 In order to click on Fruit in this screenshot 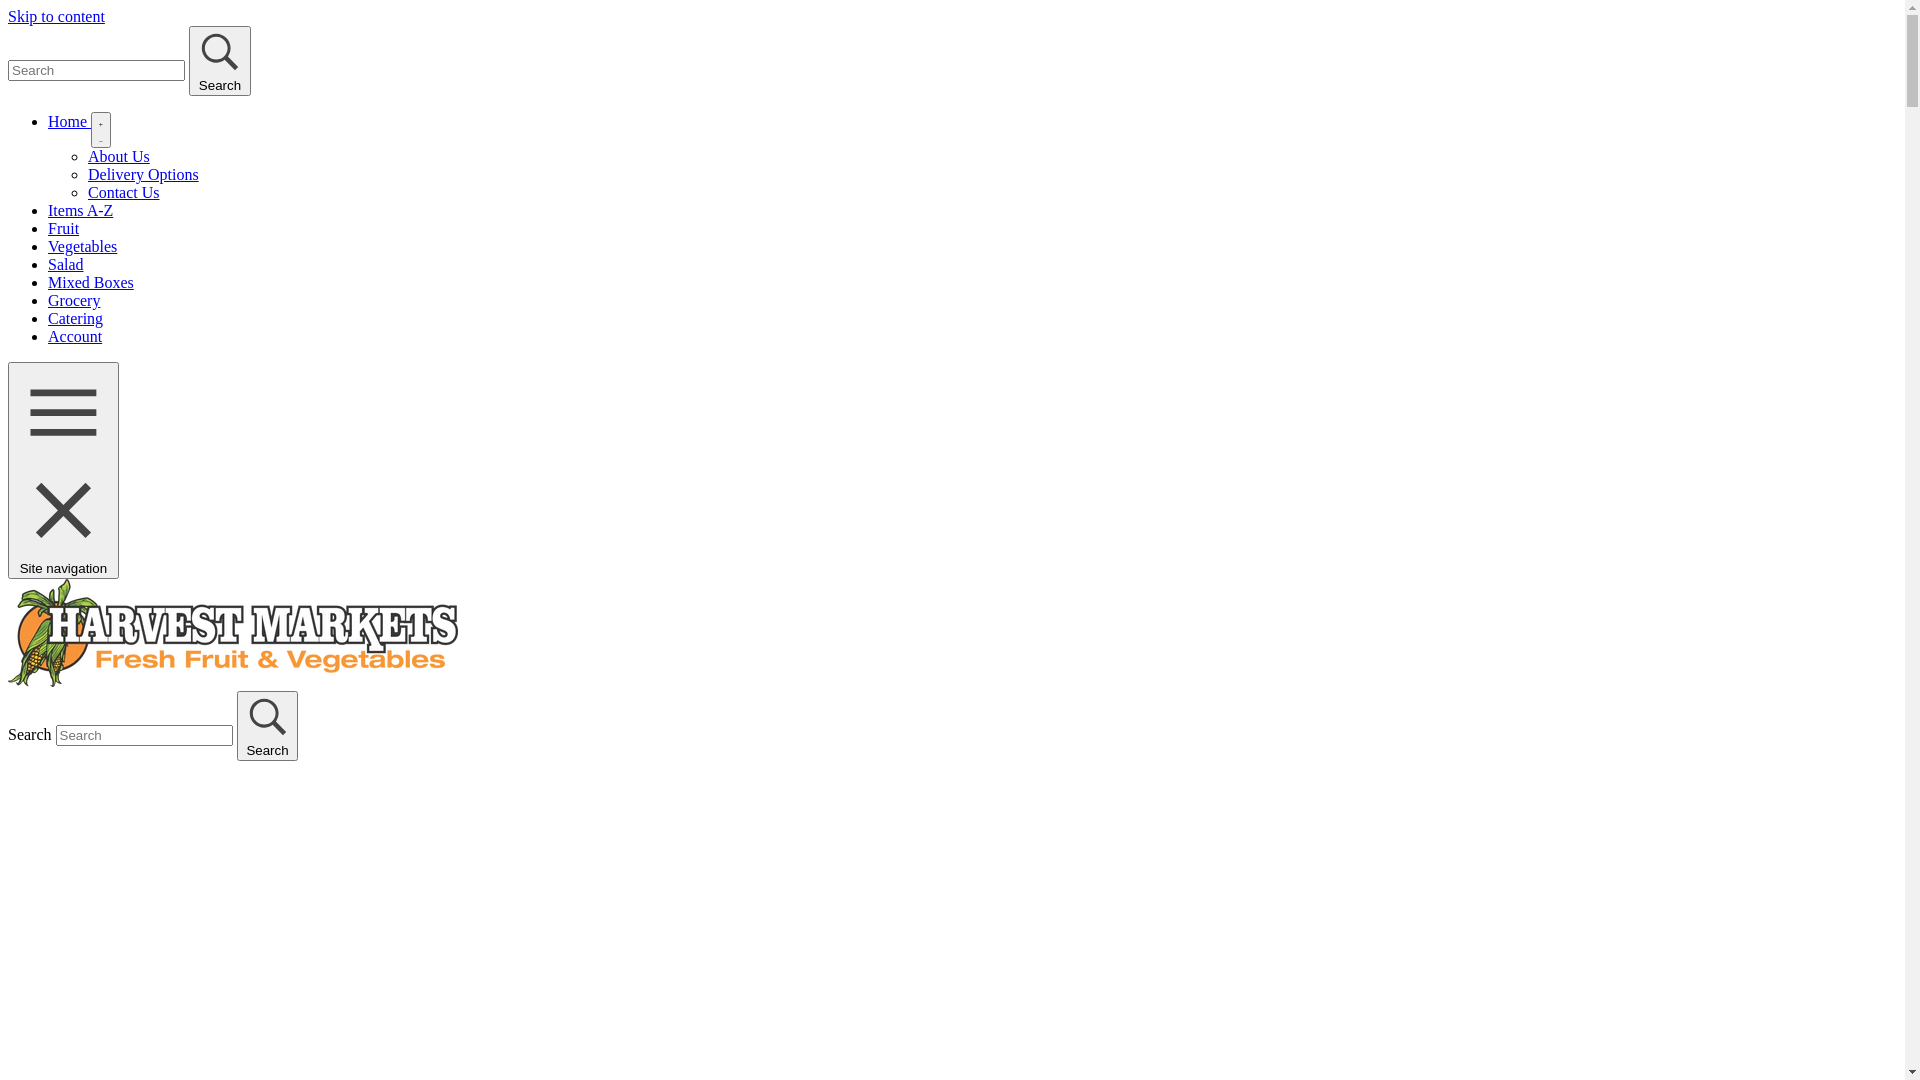, I will do `click(64, 228)`.